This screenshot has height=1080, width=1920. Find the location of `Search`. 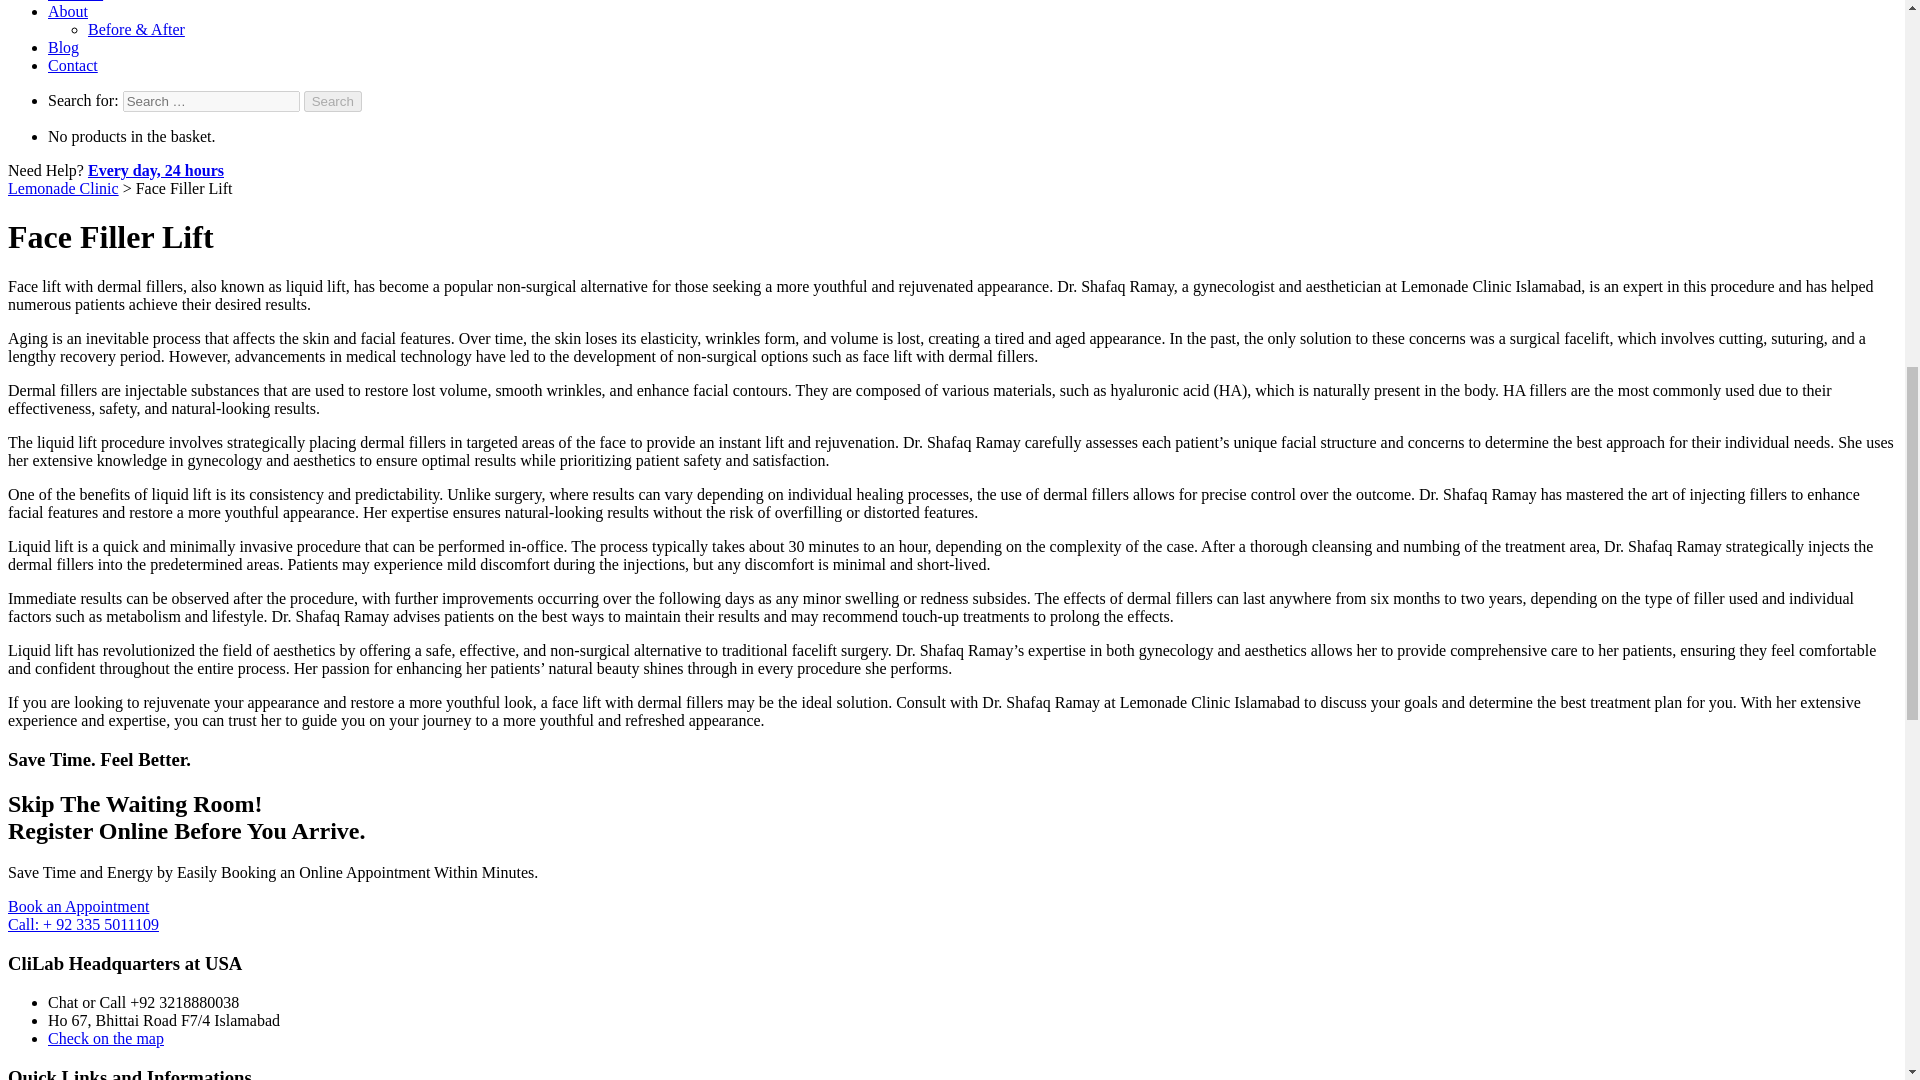

Search is located at coordinates (332, 101).